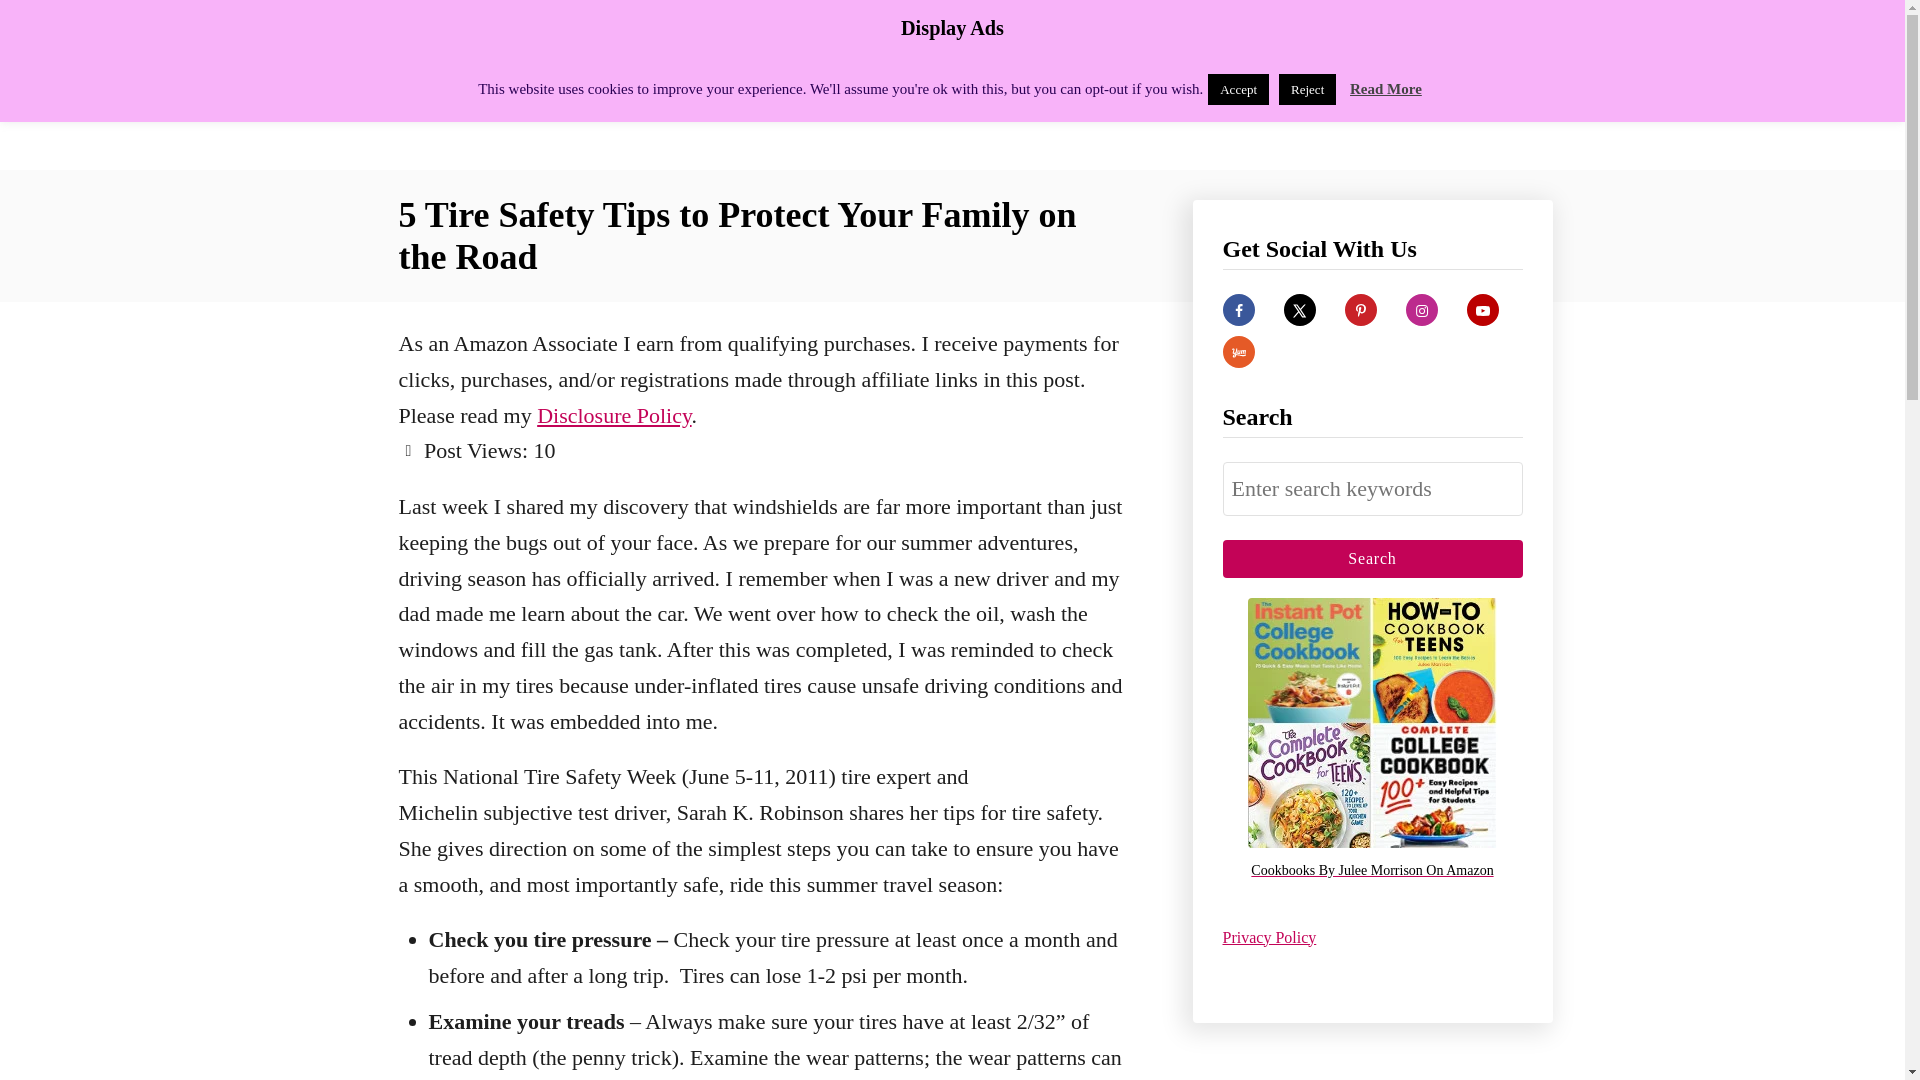  Describe the element at coordinates (1372, 558) in the screenshot. I see `Search` at that location.